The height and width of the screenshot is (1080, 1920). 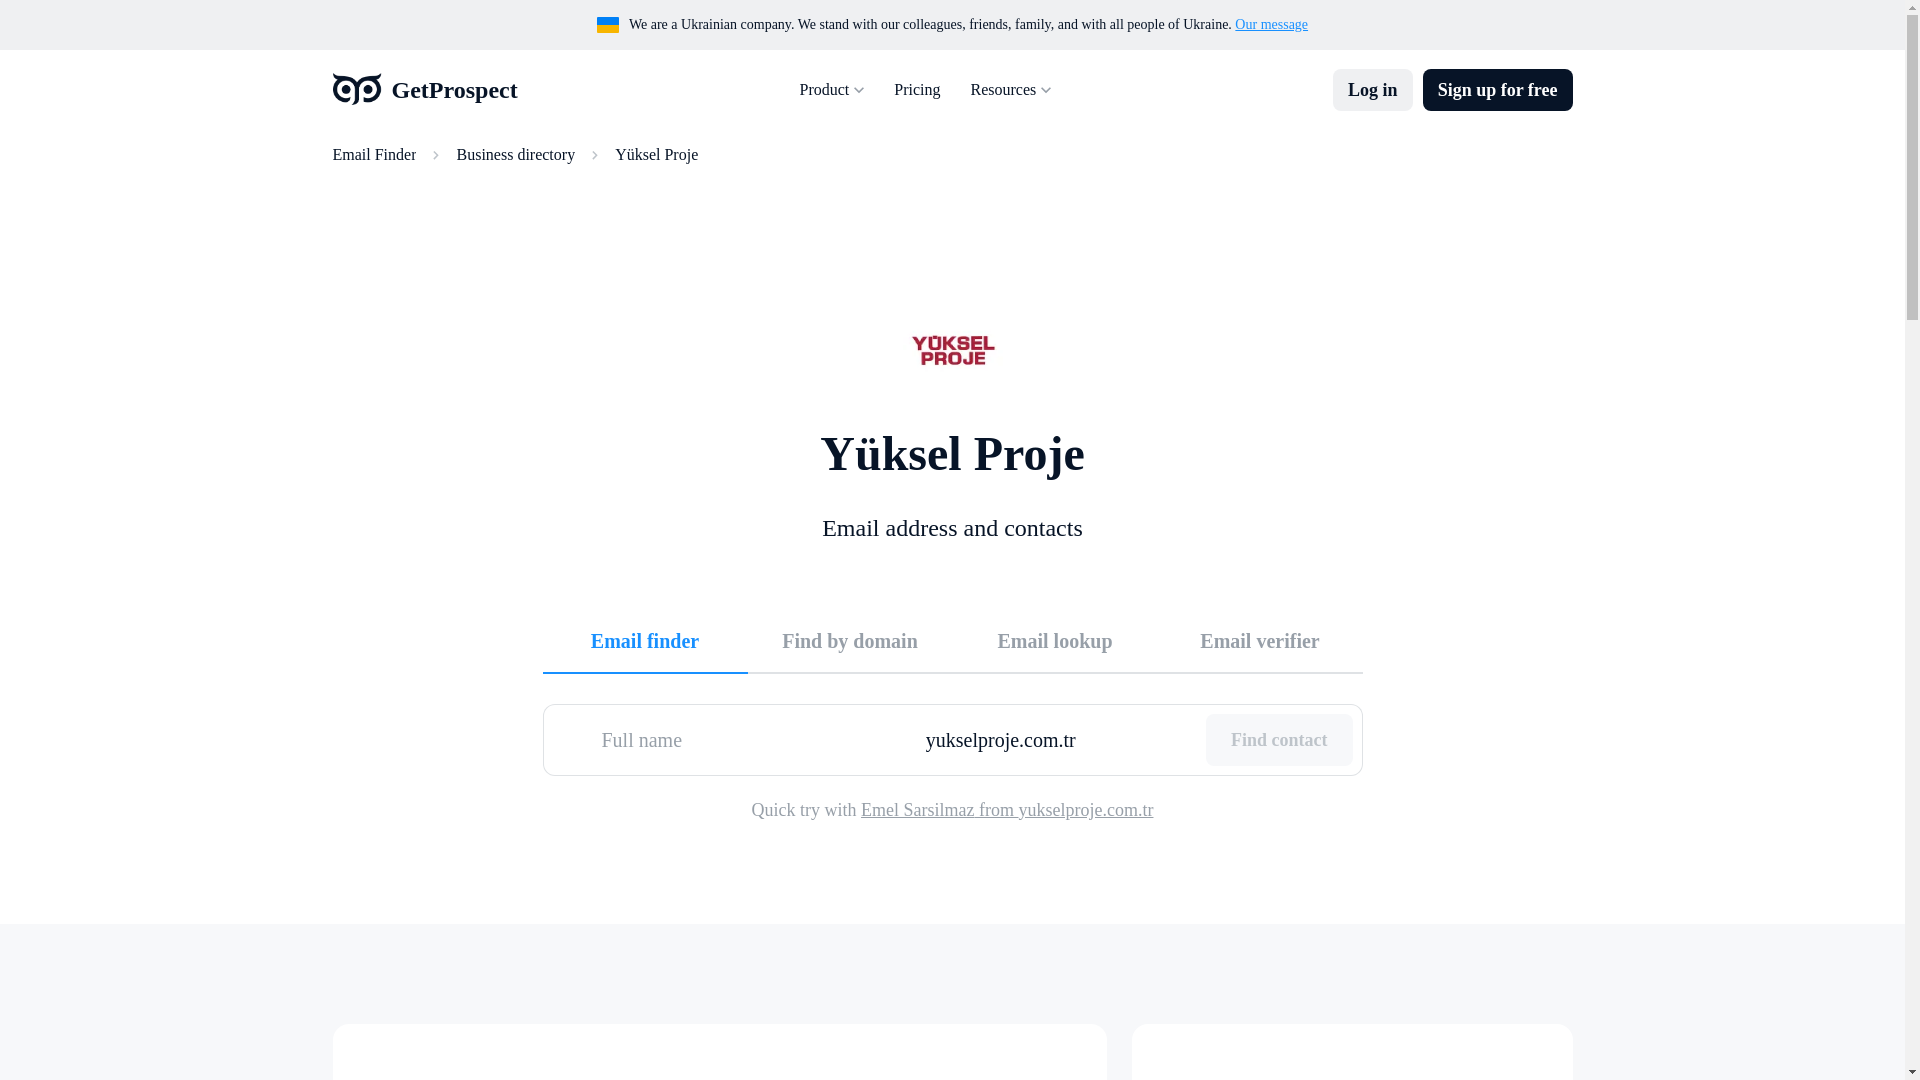 I want to click on GetProspect, so click(x=424, y=90).